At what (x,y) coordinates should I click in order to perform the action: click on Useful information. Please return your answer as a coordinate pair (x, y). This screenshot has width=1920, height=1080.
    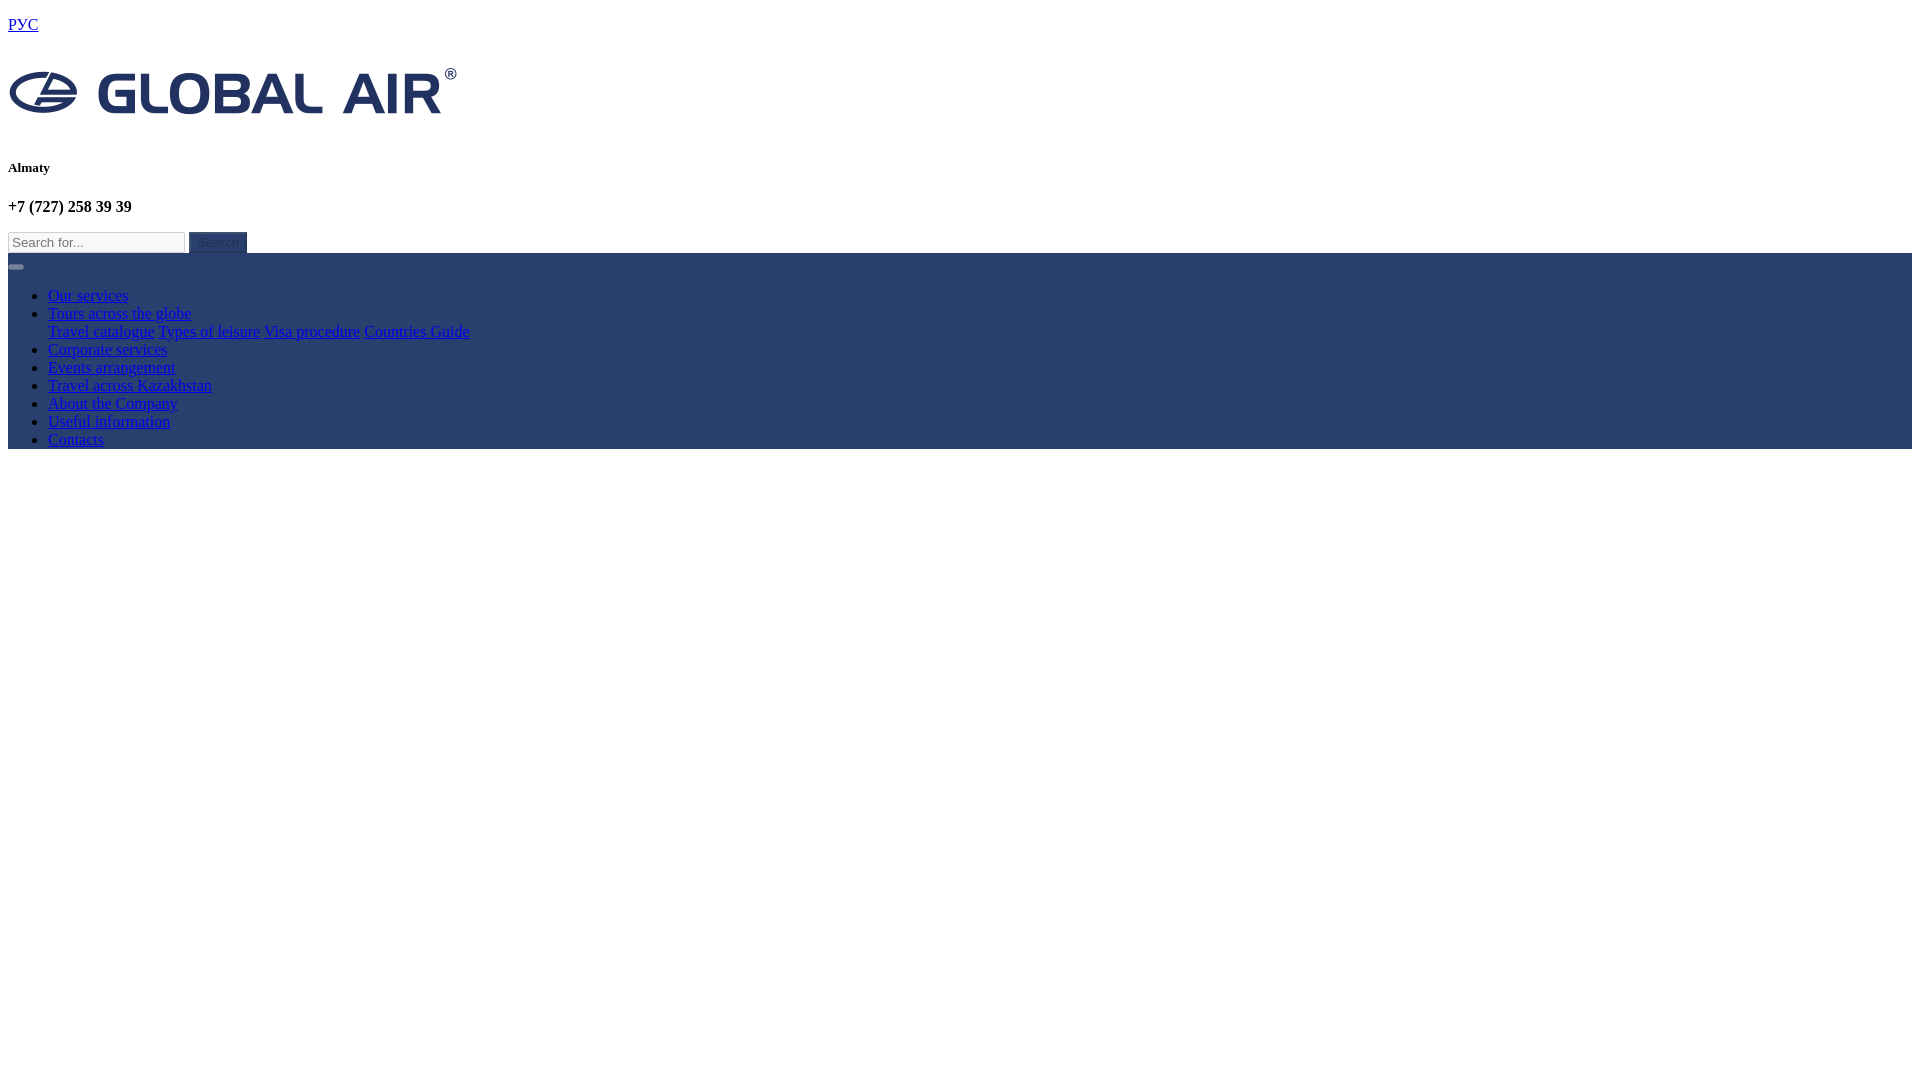
    Looking at the image, I should click on (109, 420).